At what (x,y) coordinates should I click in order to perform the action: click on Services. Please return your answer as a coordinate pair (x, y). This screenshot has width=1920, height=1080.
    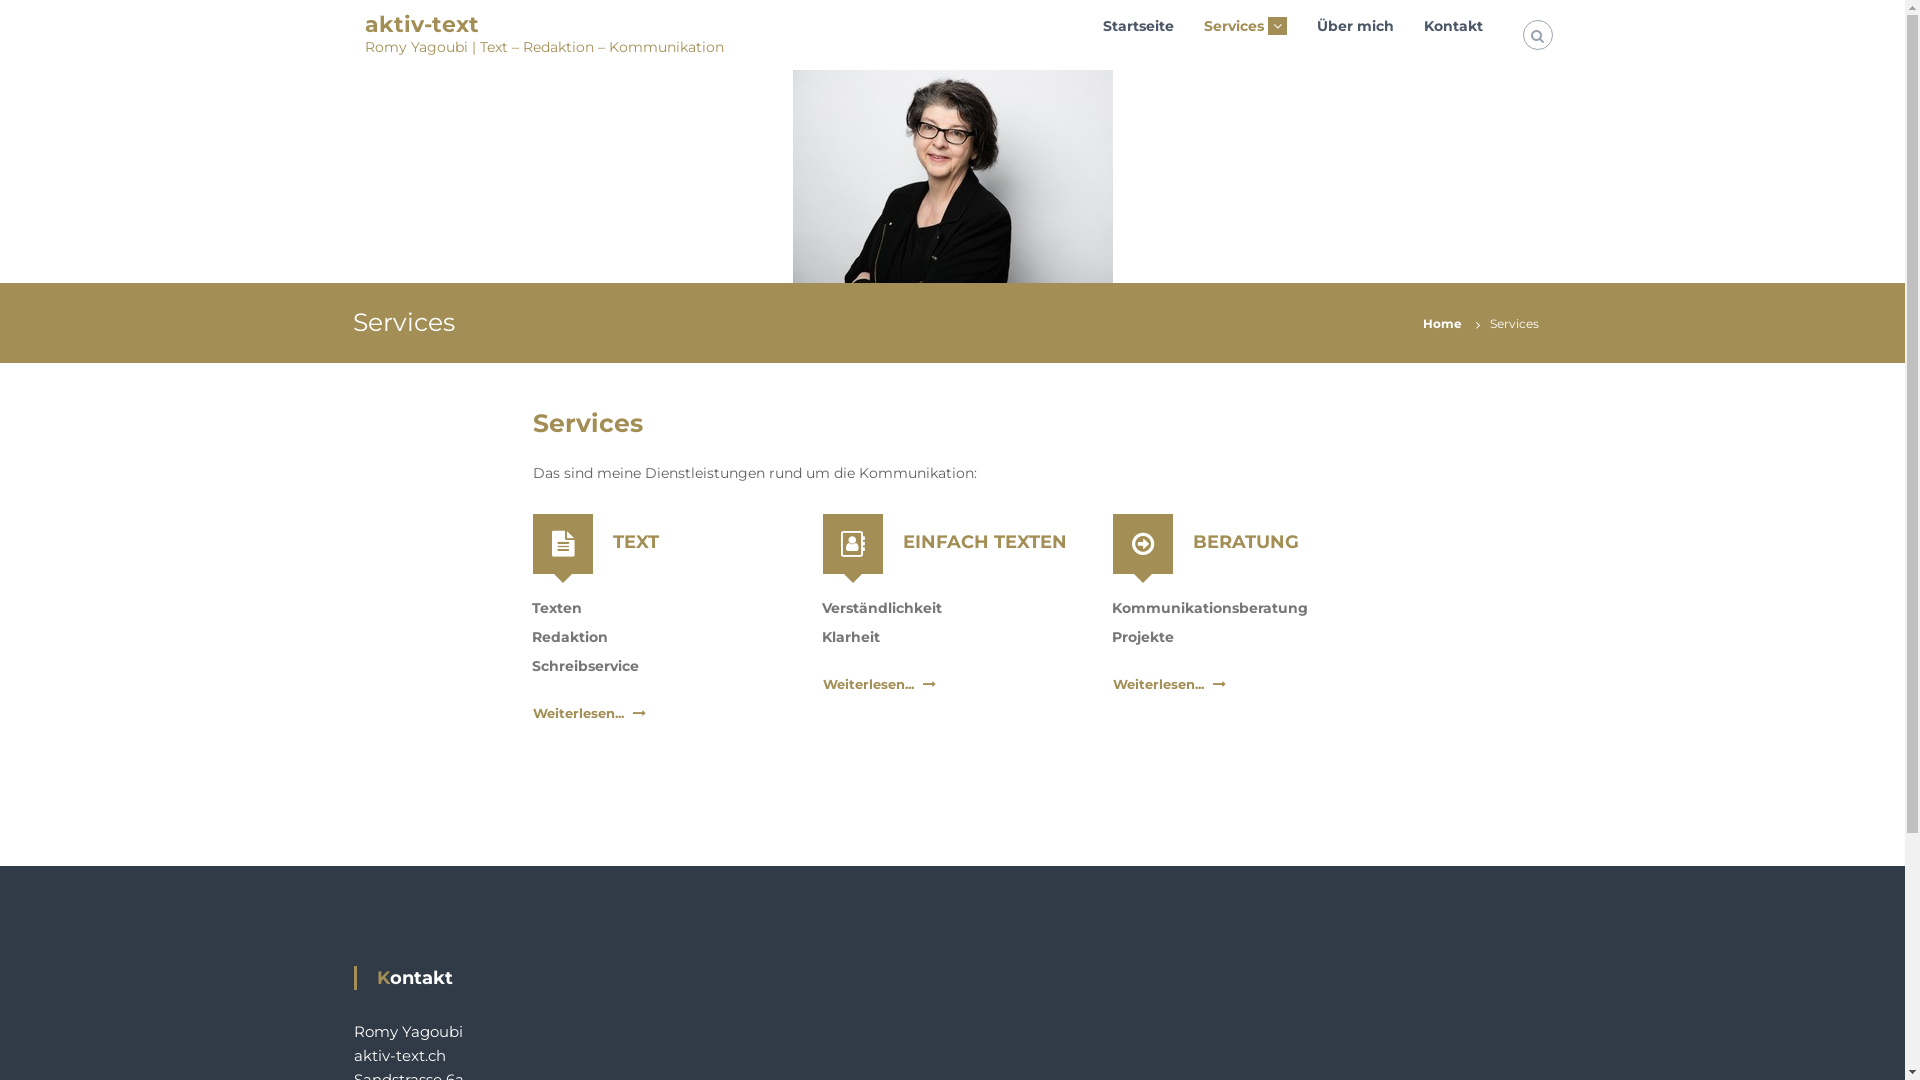
    Looking at the image, I should click on (1234, 25).